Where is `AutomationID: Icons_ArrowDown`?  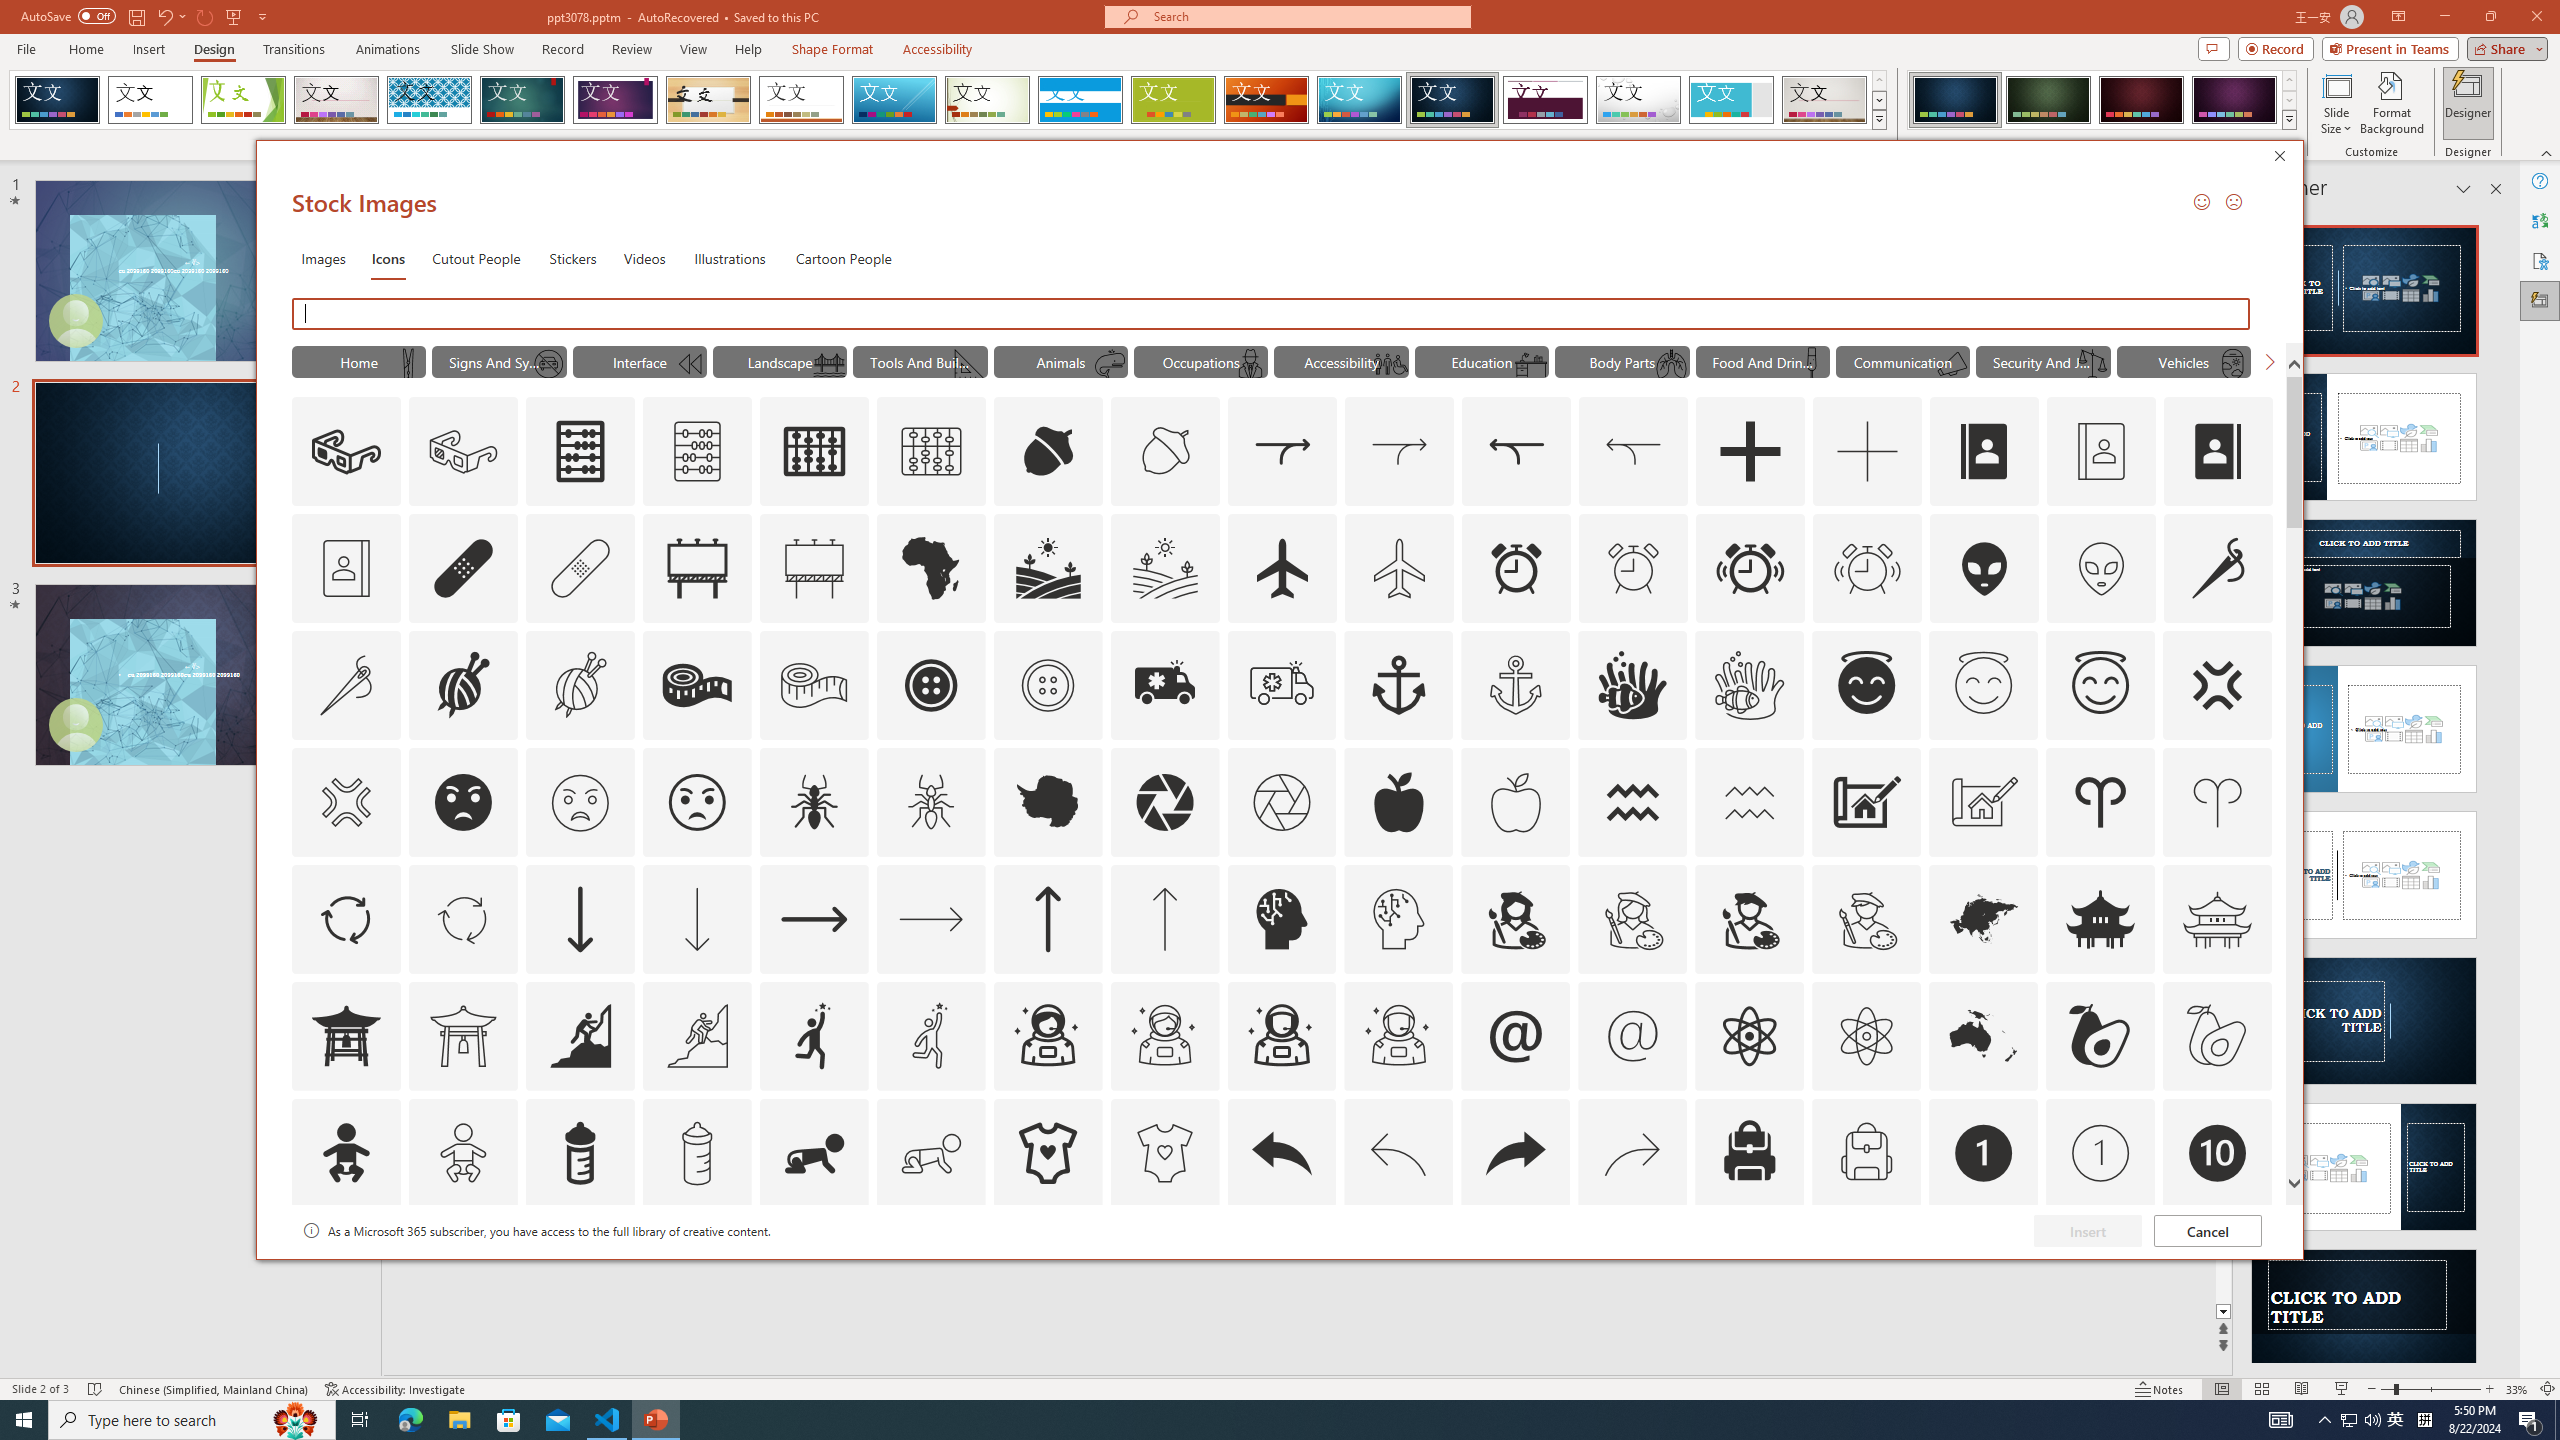
AutomationID: Icons_ArrowDown is located at coordinates (579, 918).